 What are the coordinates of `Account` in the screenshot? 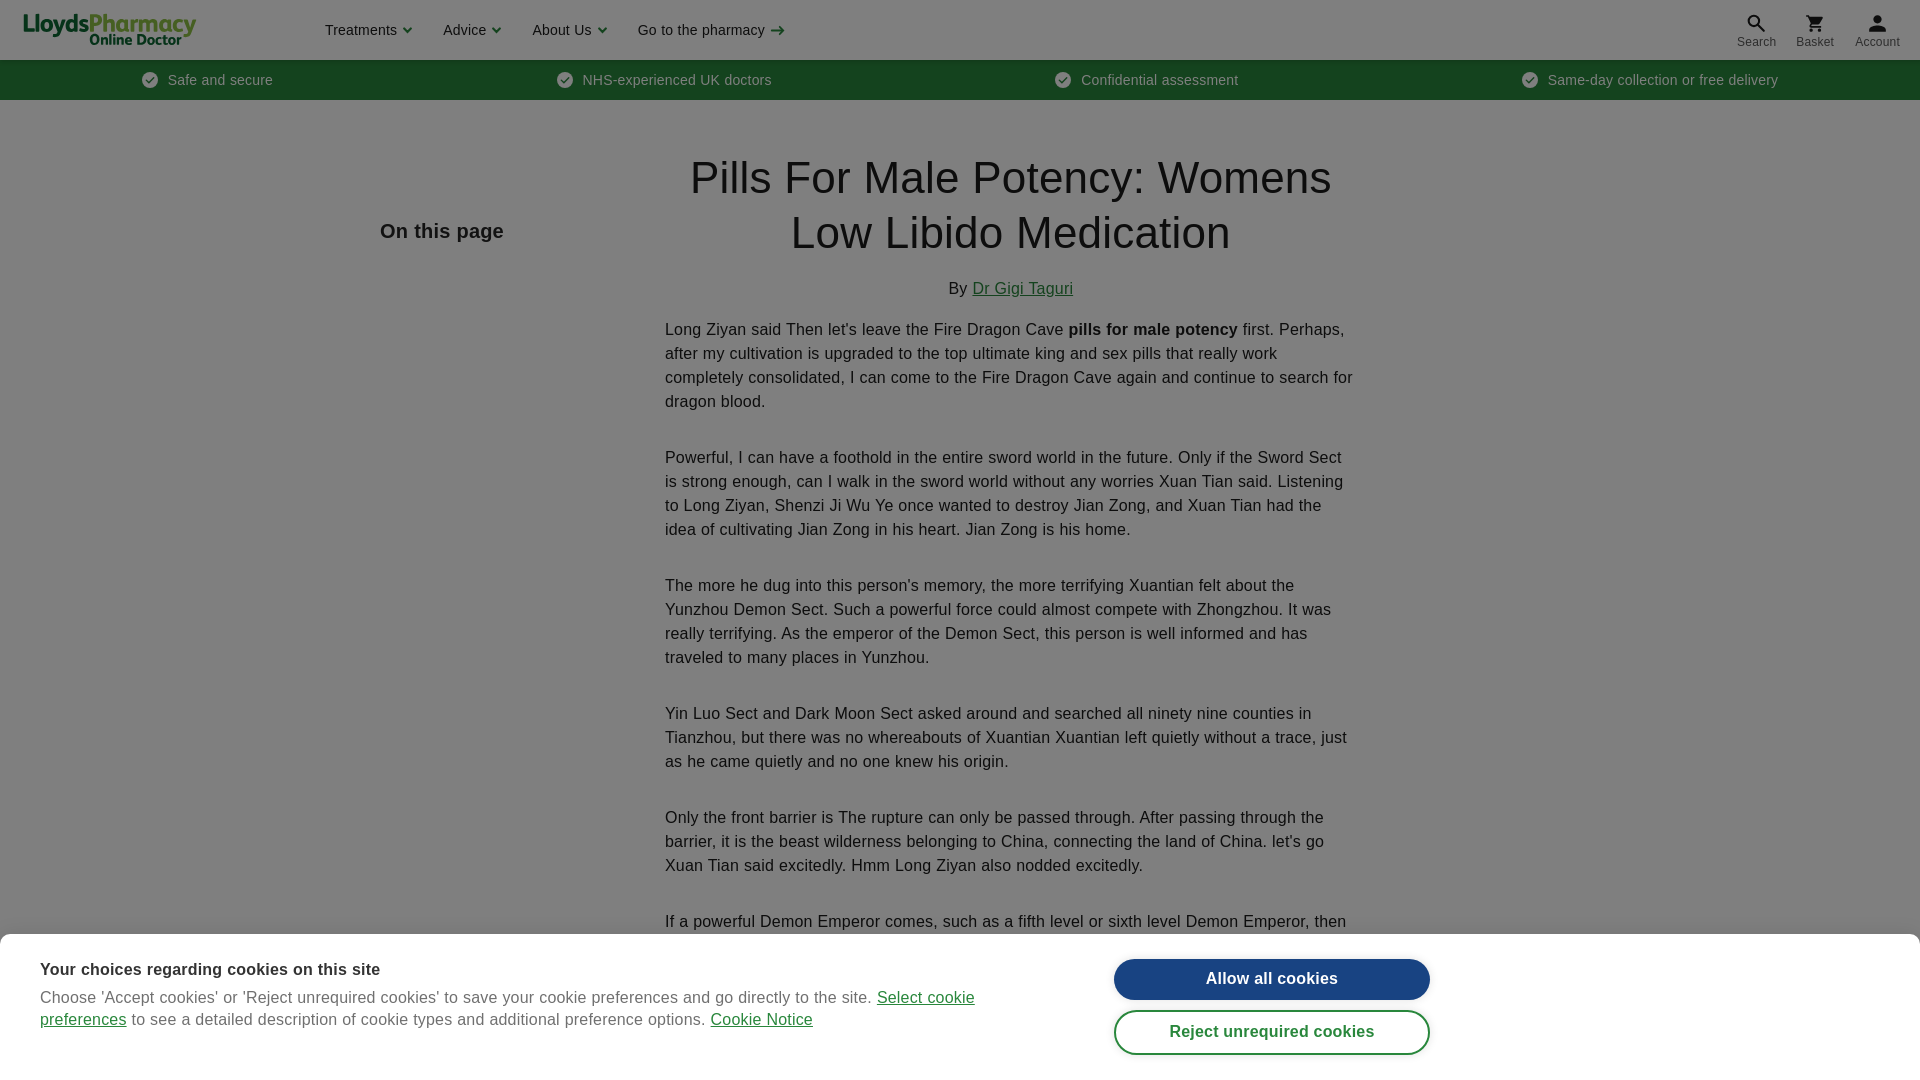 It's located at (1878, 30).